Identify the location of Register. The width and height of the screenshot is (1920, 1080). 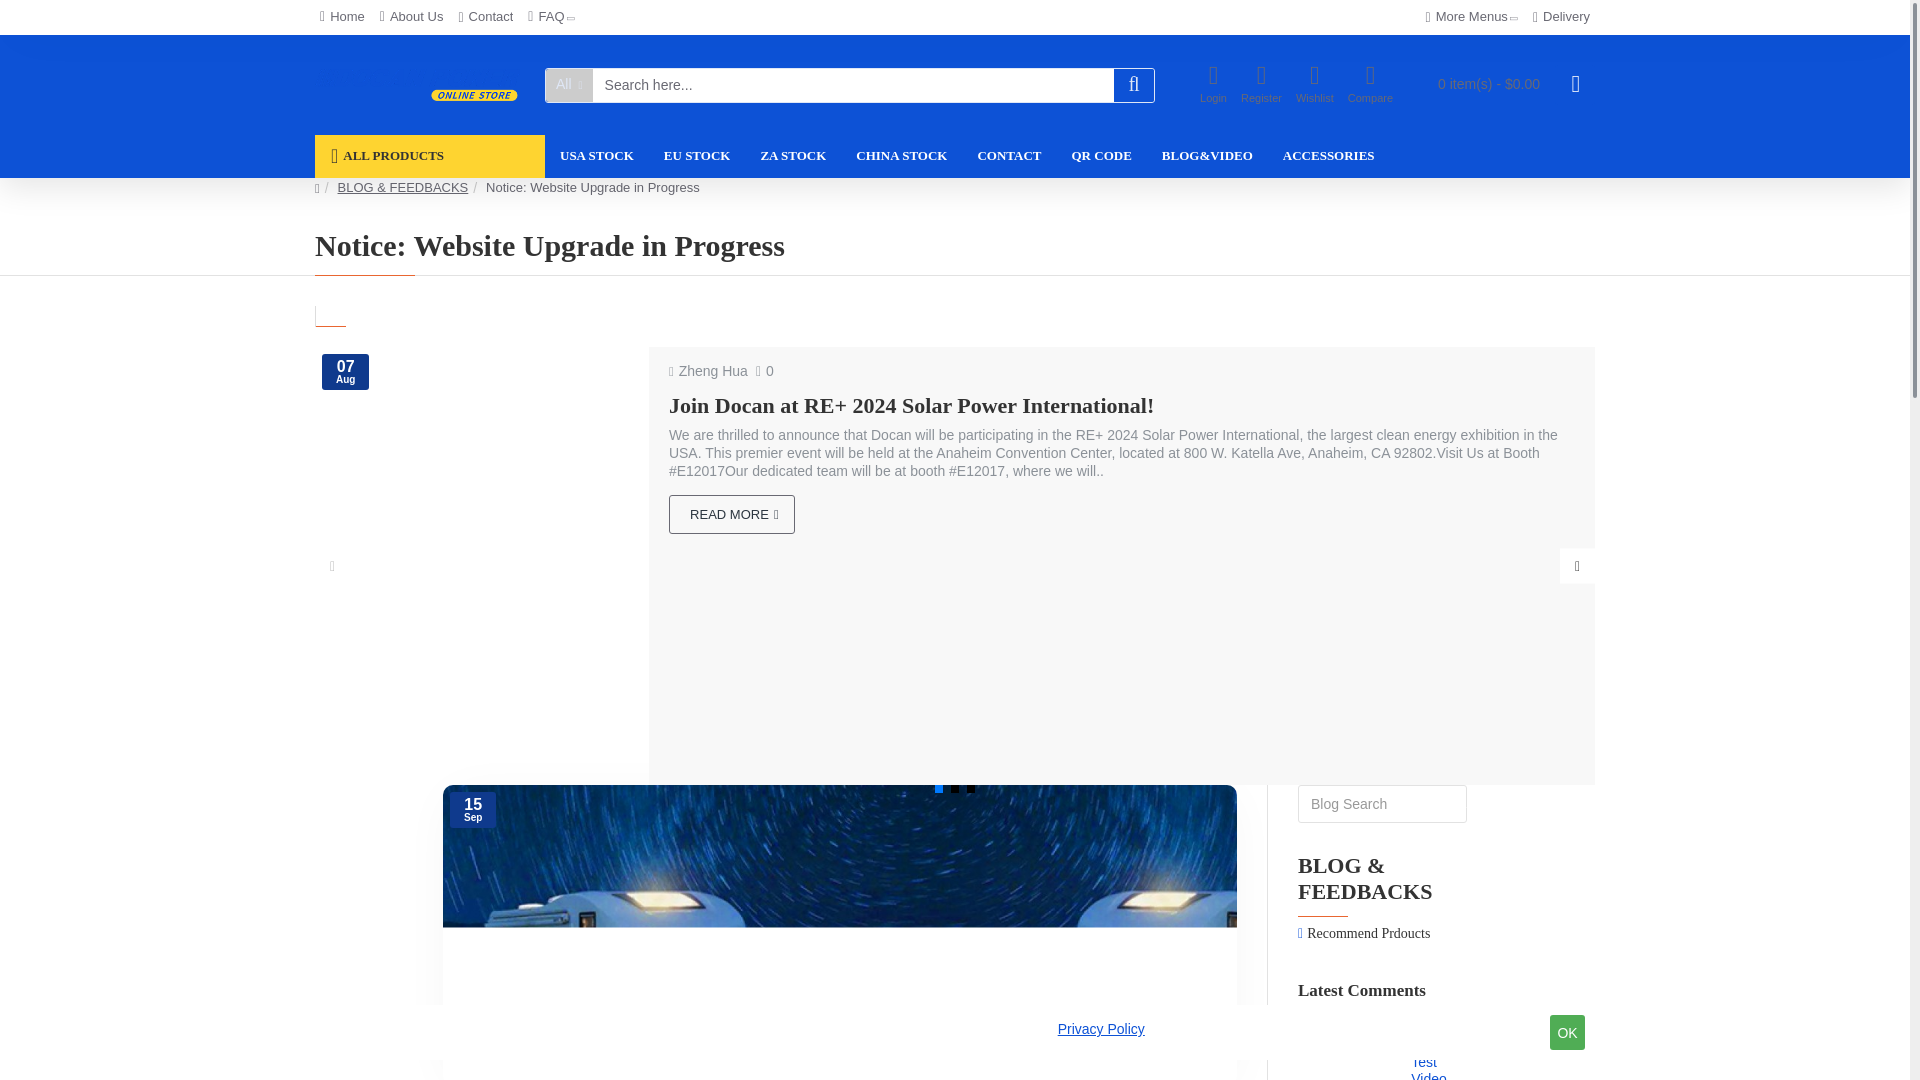
(1261, 85).